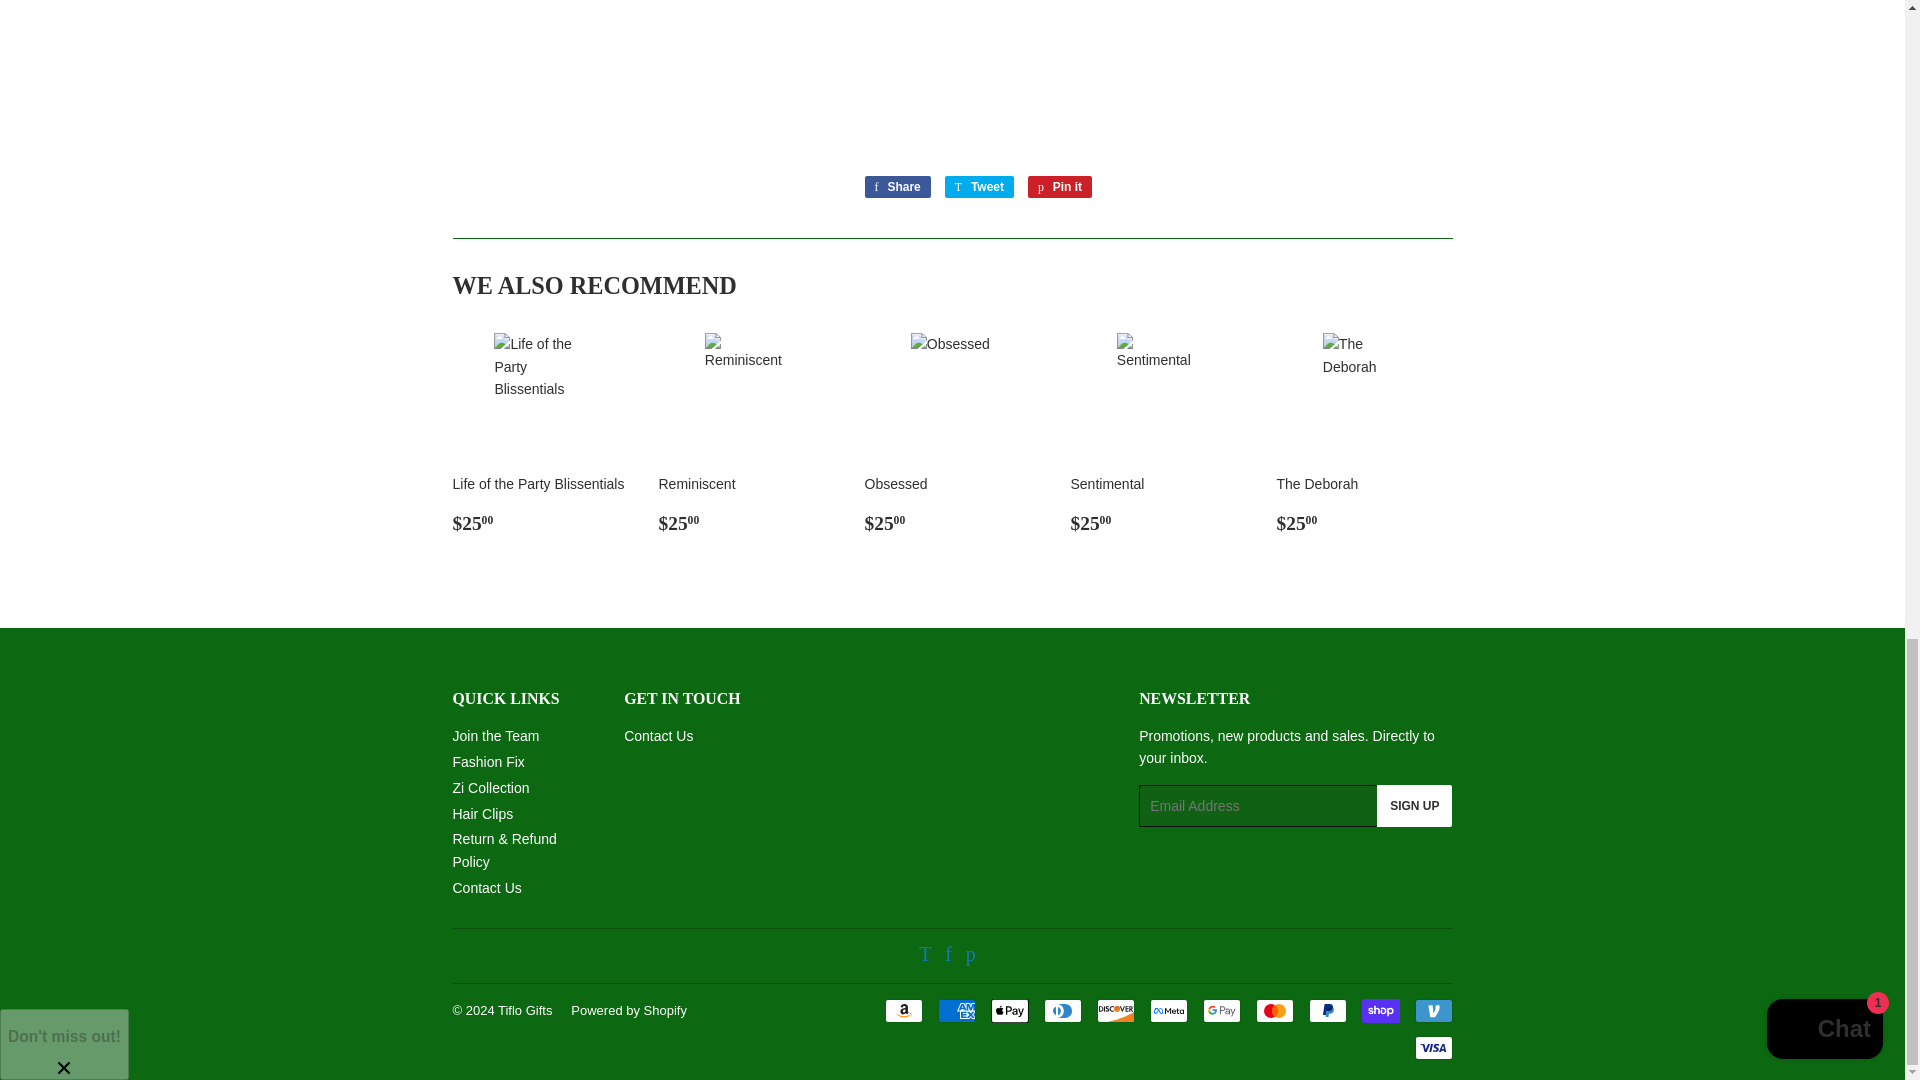 The width and height of the screenshot is (1920, 1080). Describe the element at coordinates (1432, 1047) in the screenshot. I see `Visa` at that location.